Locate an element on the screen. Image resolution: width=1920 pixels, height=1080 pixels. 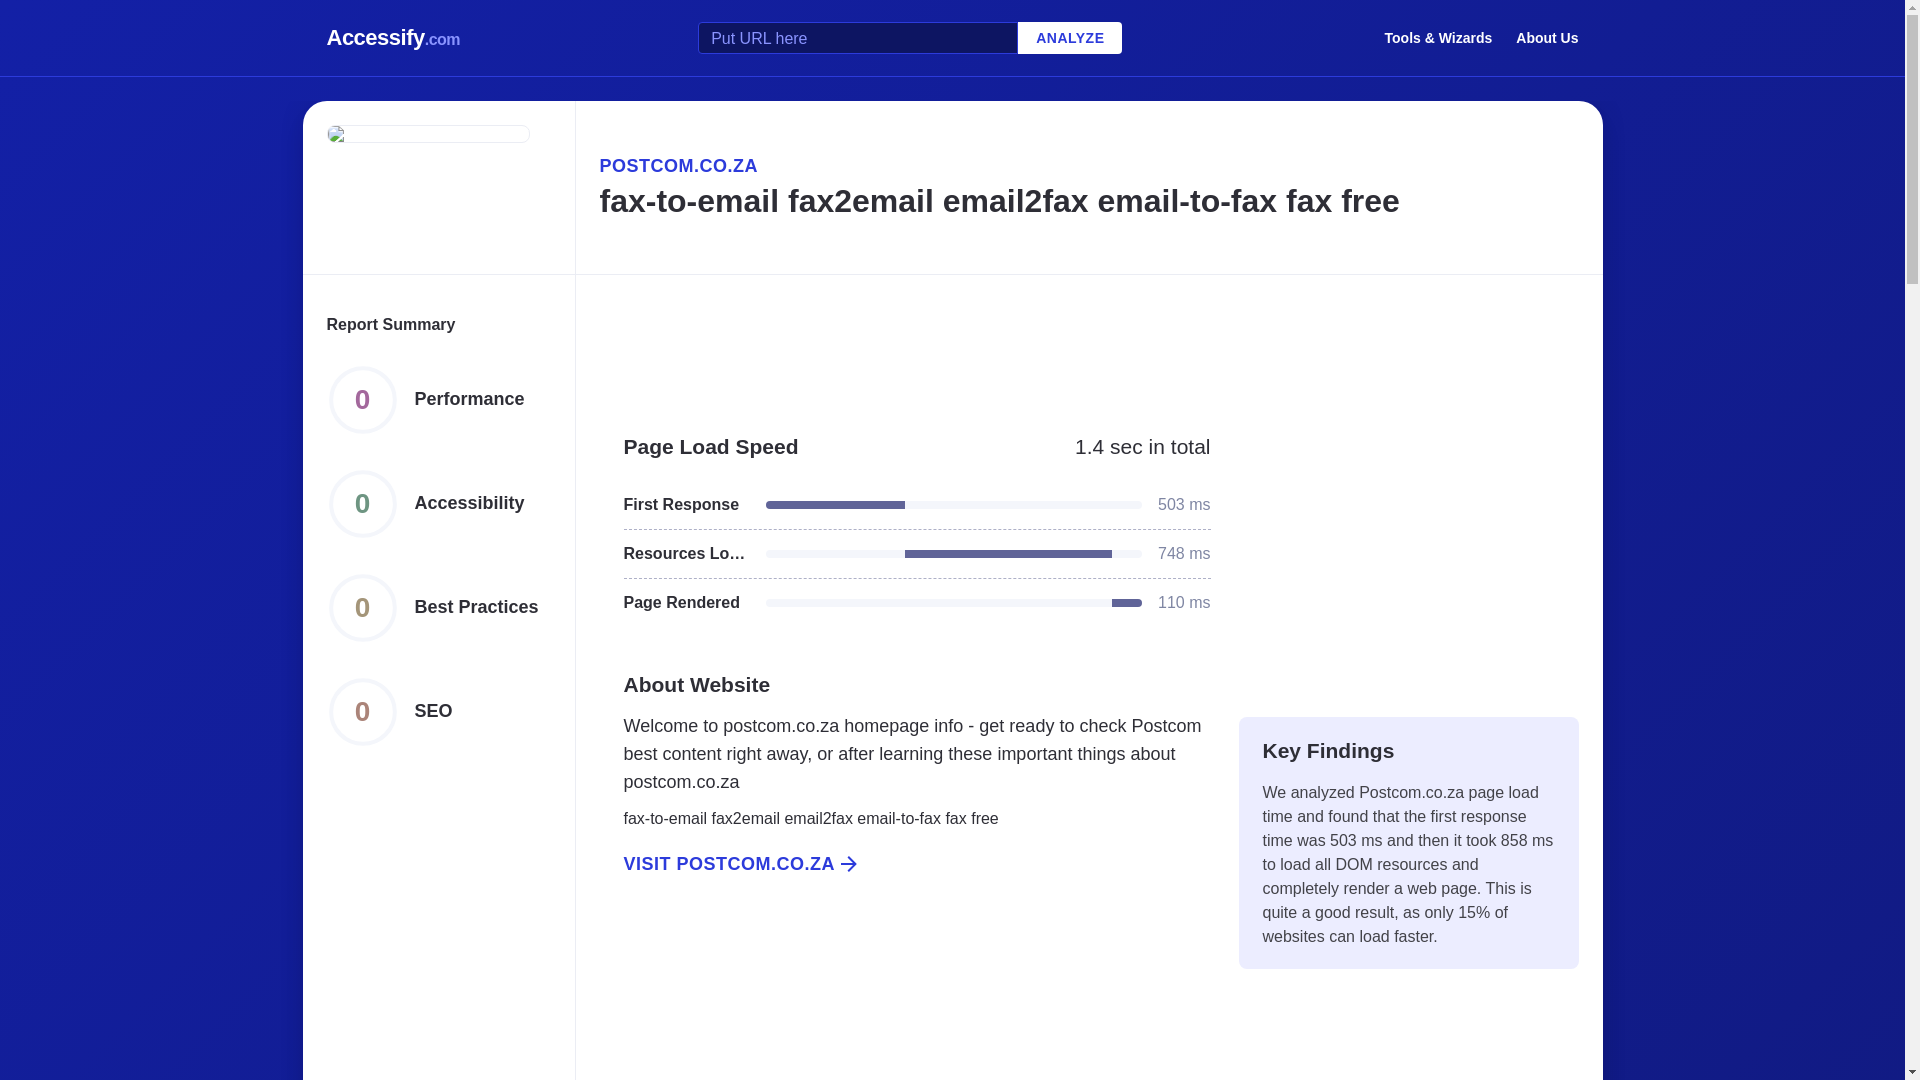
POSTCOM.CO.ZA is located at coordinates (1088, 166).